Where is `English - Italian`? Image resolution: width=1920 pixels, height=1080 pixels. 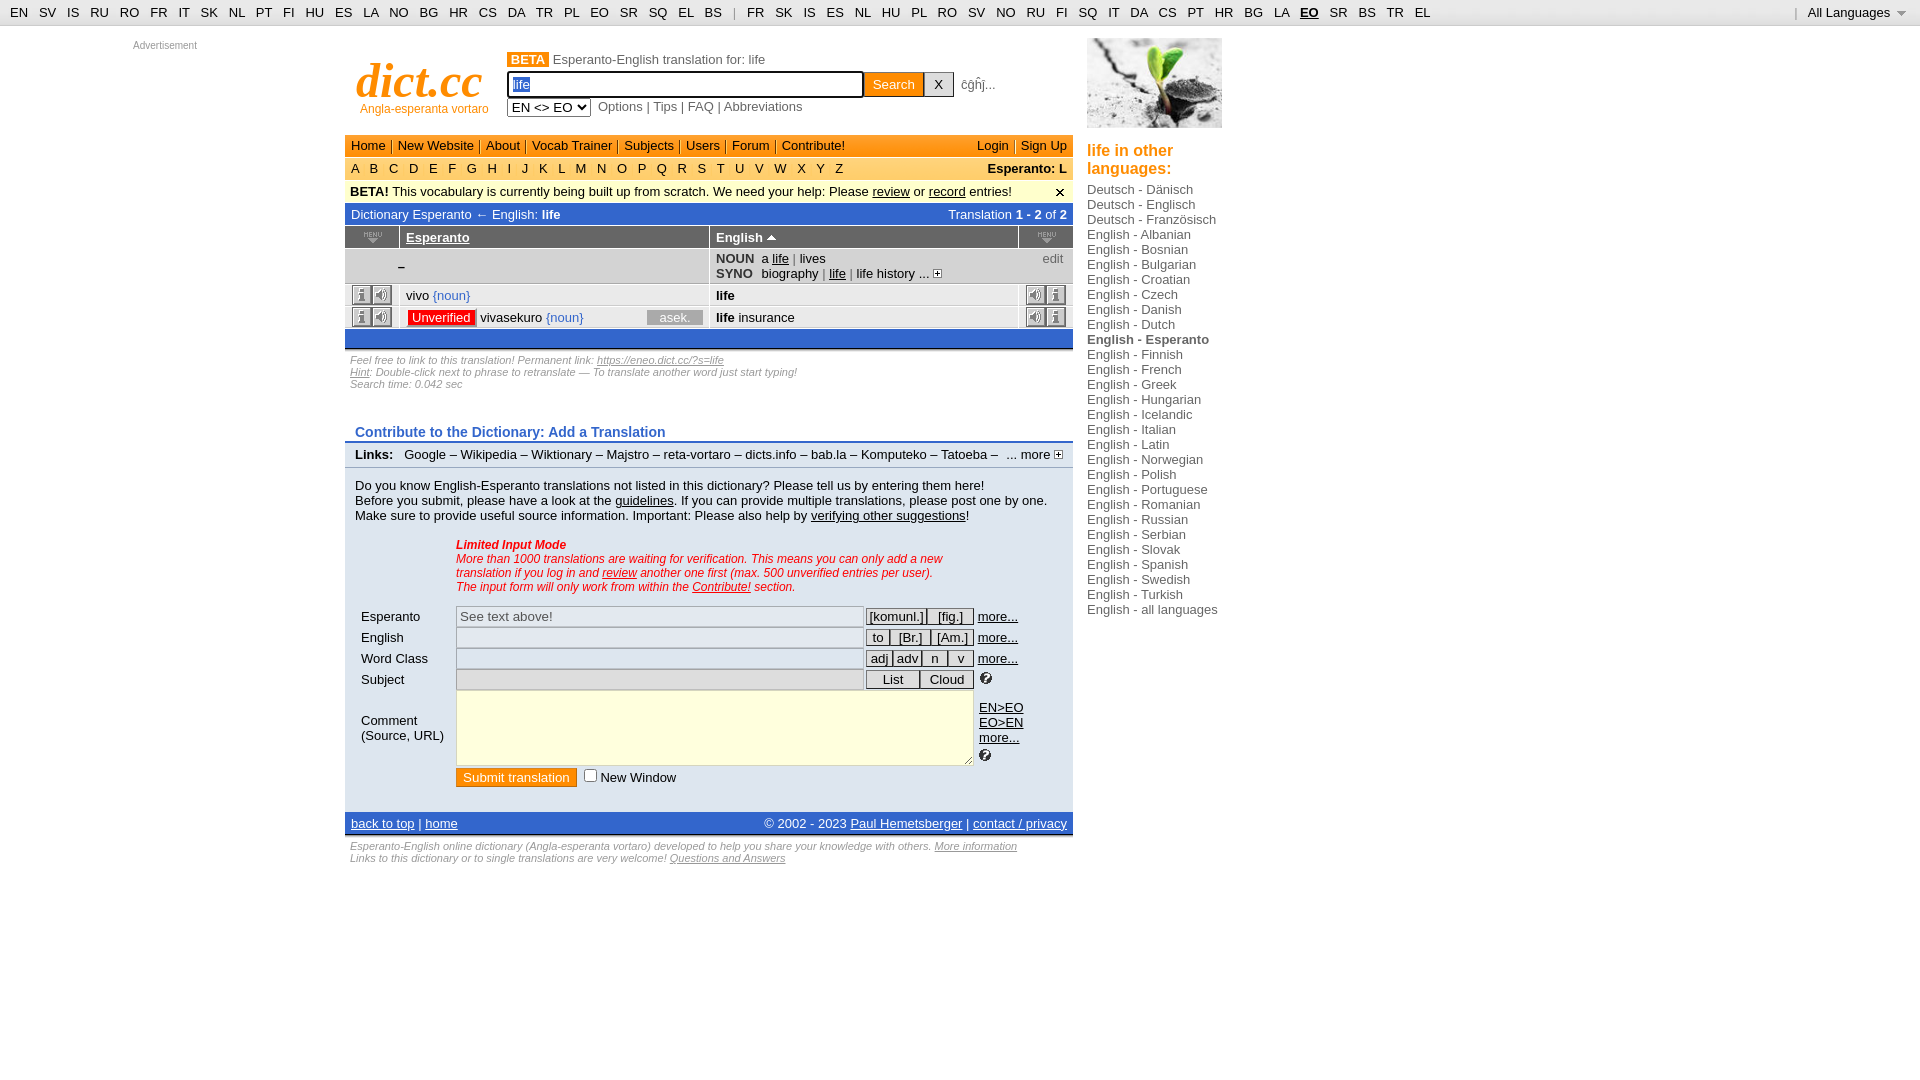 English - Italian is located at coordinates (1132, 430).